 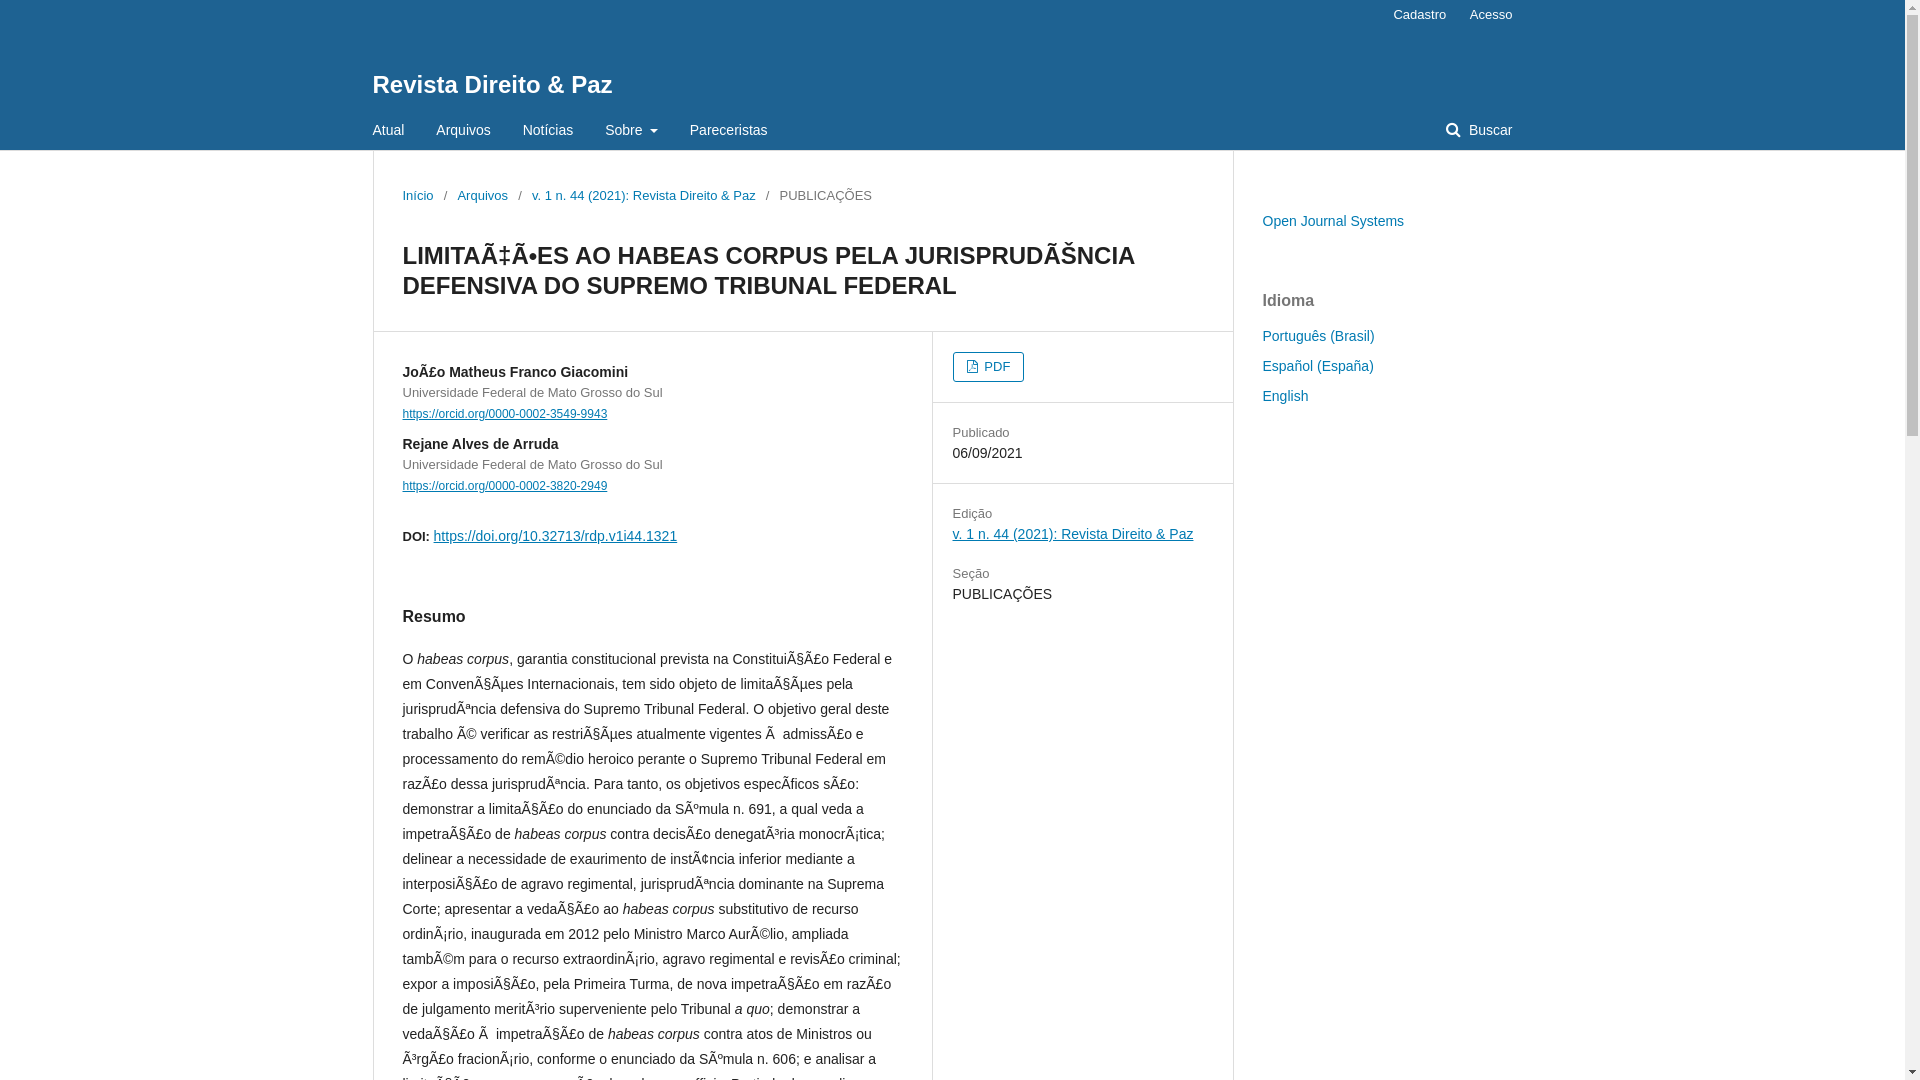 What do you see at coordinates (1072, 534) in the screenshot?
I see `v. 1 n. 44 (2021): Revista Direito & Paz` at bounding box center [1072, 534].